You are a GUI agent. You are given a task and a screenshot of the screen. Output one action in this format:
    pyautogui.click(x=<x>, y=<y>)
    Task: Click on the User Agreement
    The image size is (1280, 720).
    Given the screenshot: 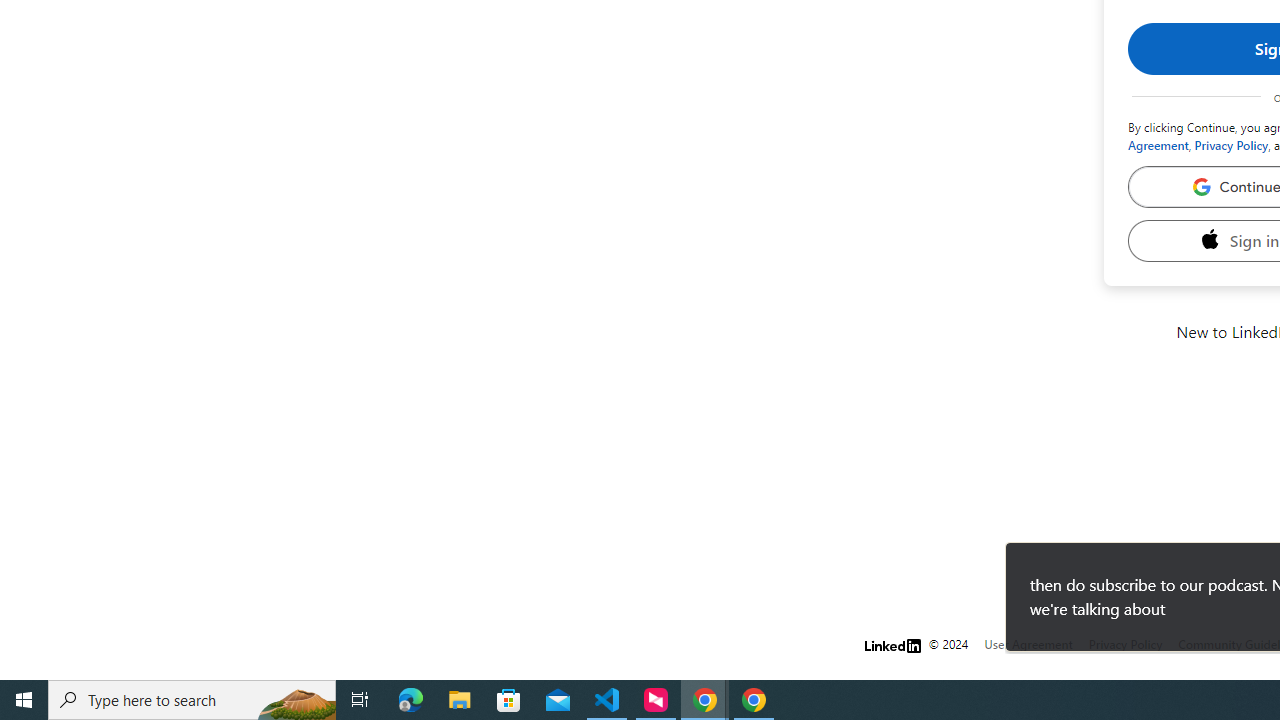 What is the action you would take?
    pyautogui.click(x=1028, y=644)
    